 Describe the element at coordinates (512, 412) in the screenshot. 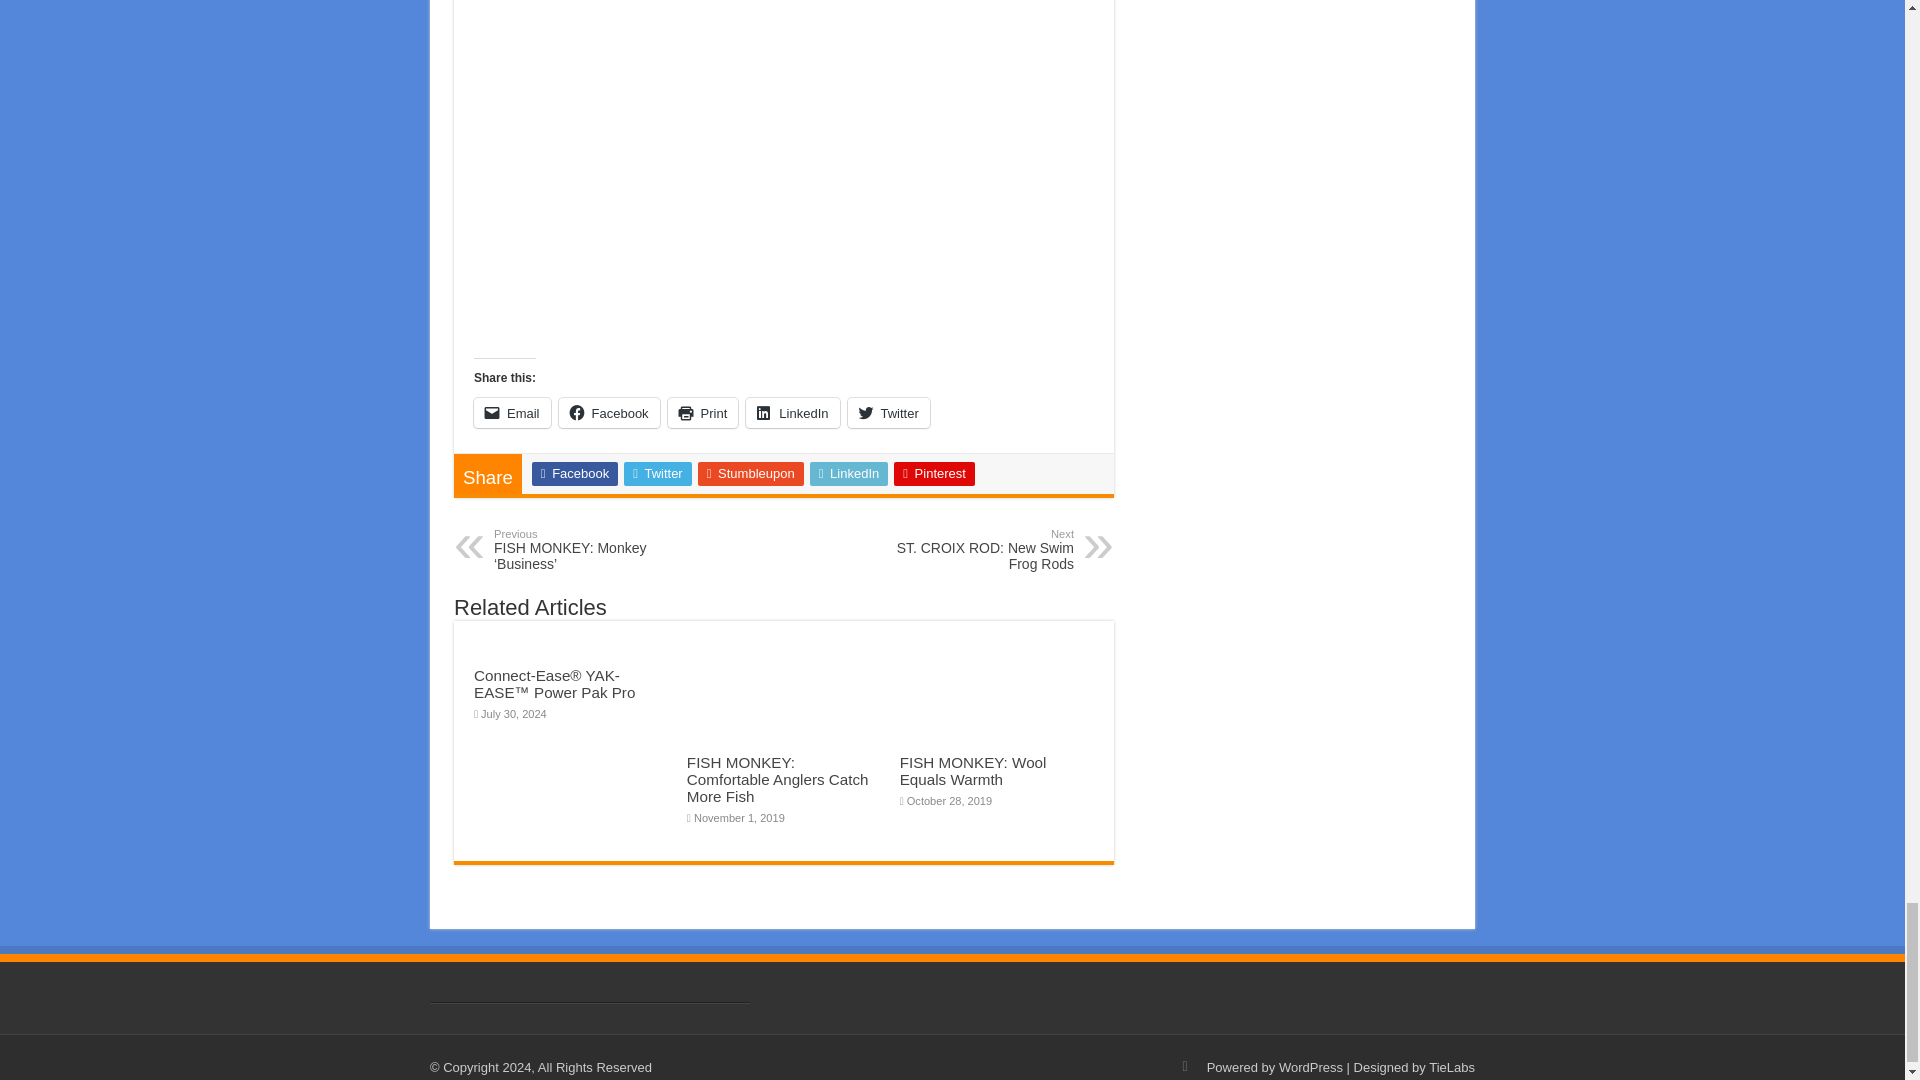

I see `Email` at that location.